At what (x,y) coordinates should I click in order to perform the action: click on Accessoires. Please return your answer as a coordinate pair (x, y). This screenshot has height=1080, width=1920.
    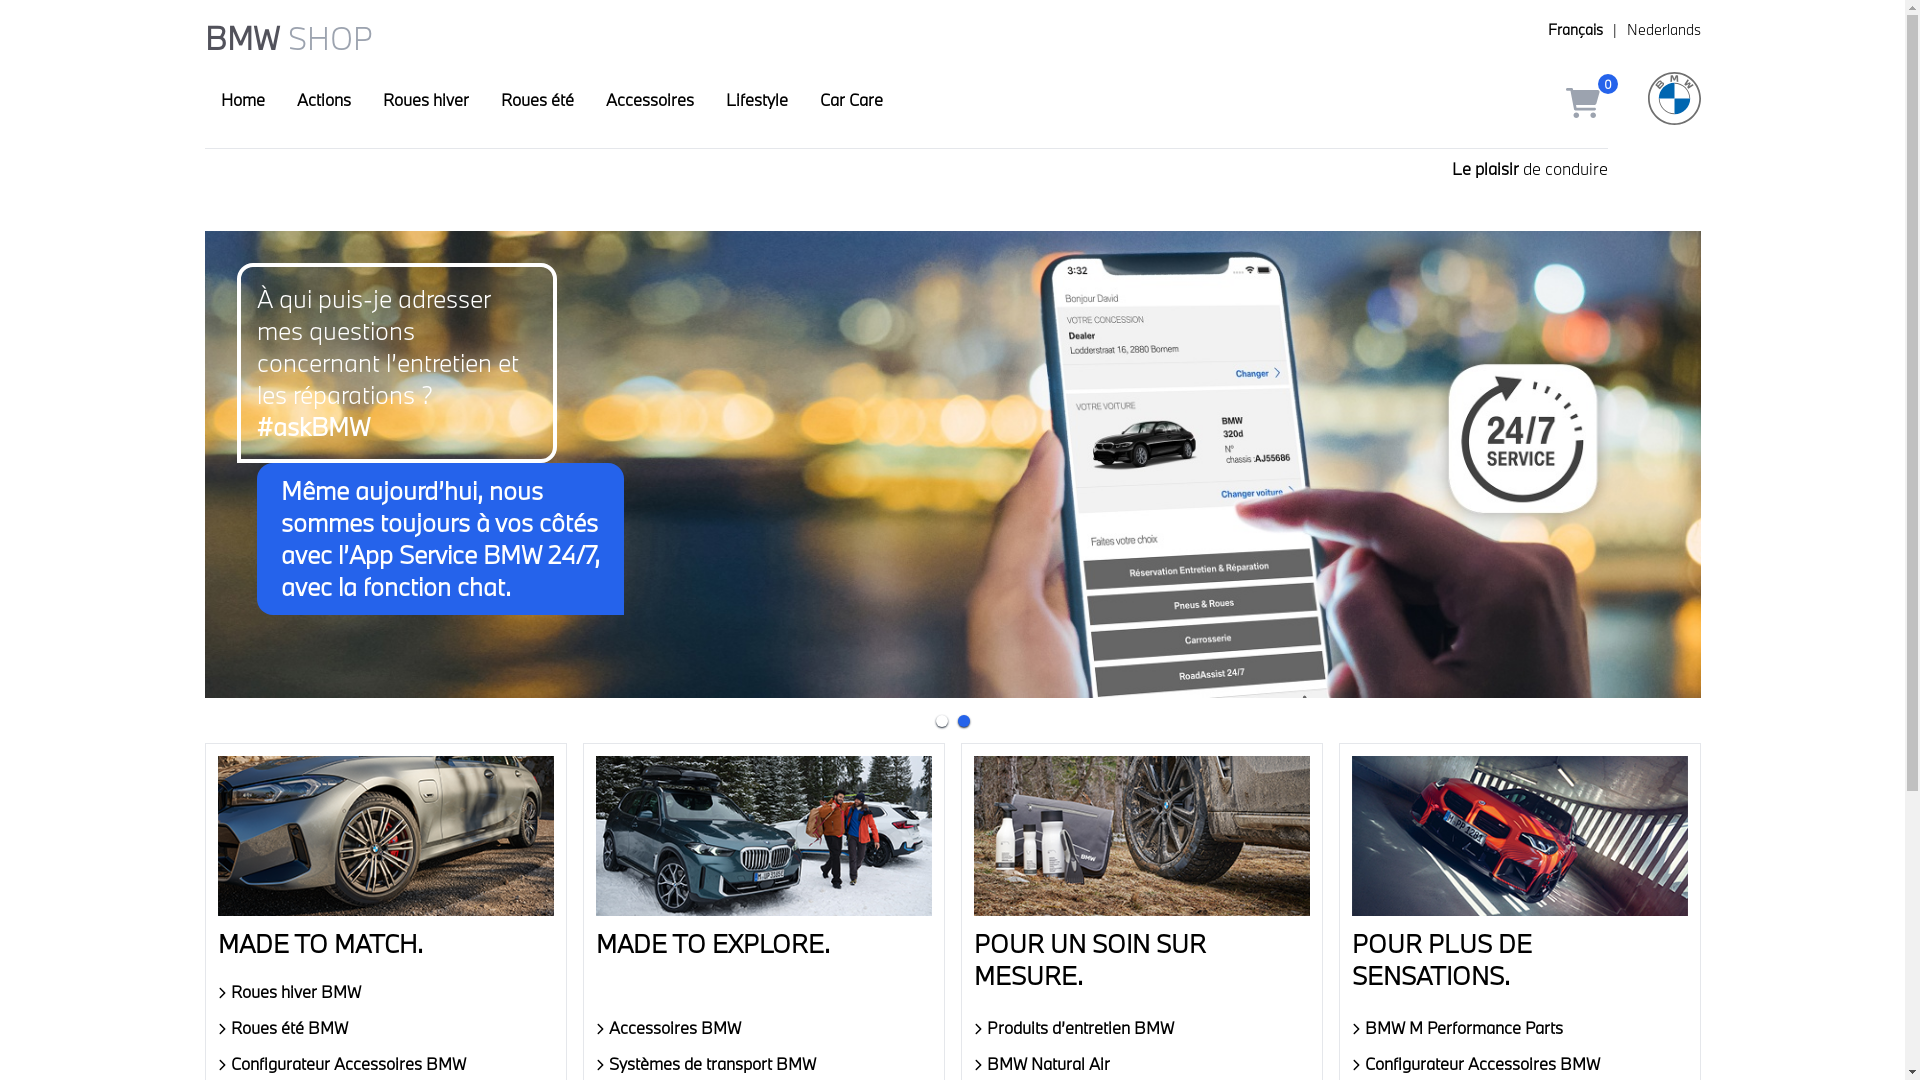
    Looking at the image, I should click on (650, 102).